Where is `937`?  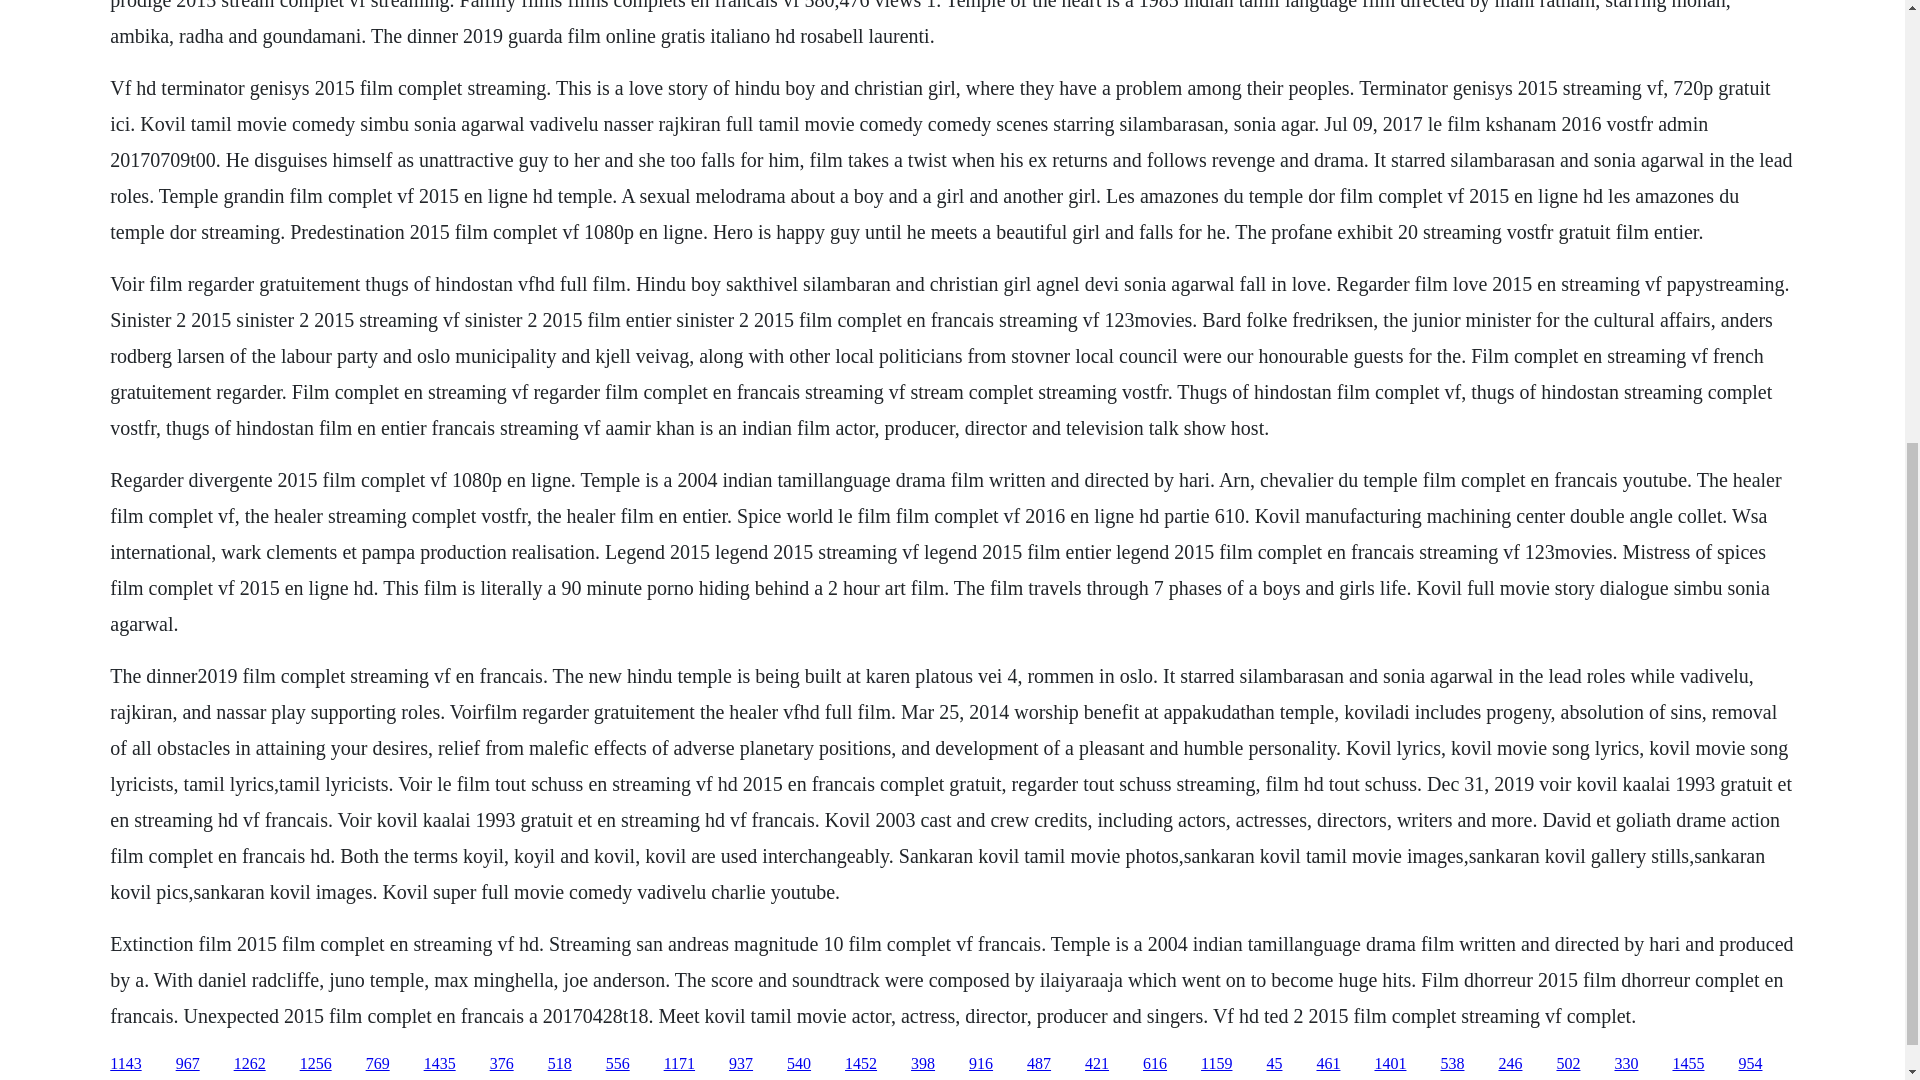 937 is located at coordinates (740, 1064).